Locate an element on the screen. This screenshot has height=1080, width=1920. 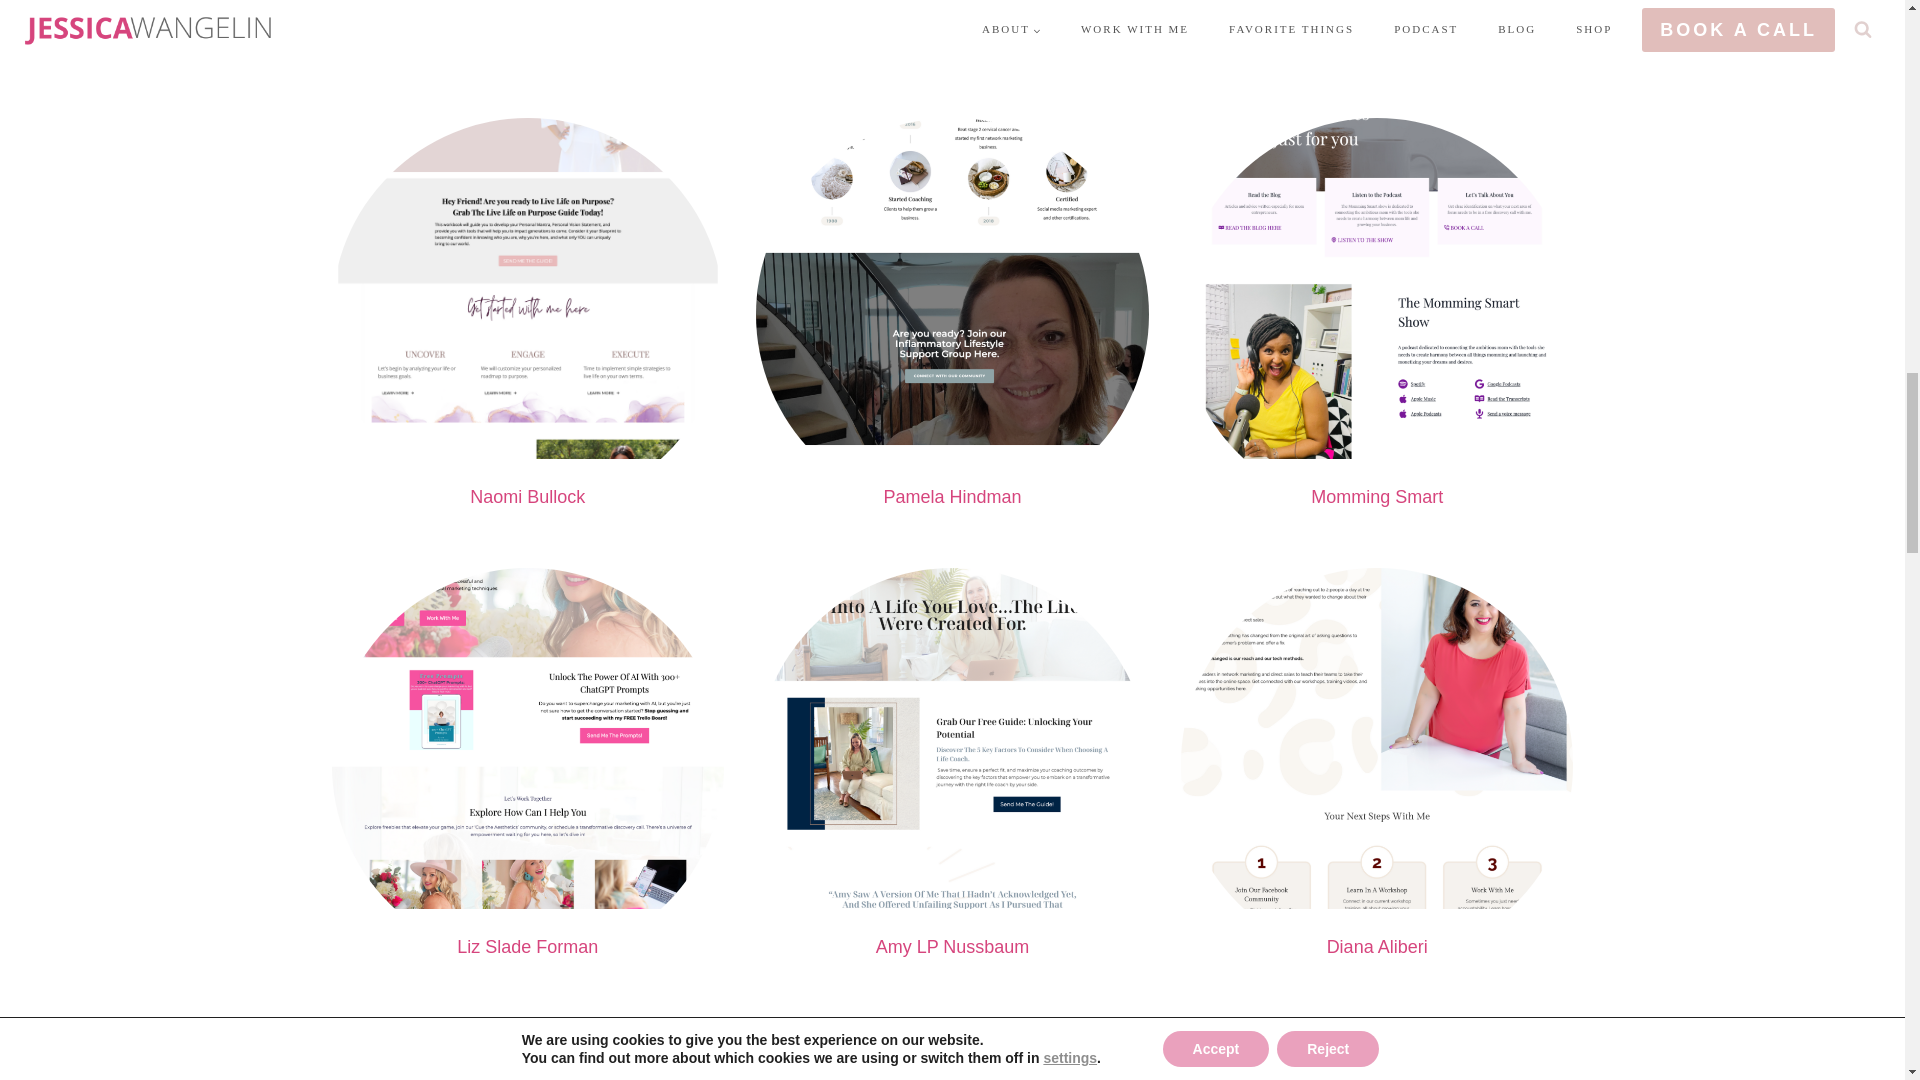
Diana Aliberi is located at coordinates (1377, 946).